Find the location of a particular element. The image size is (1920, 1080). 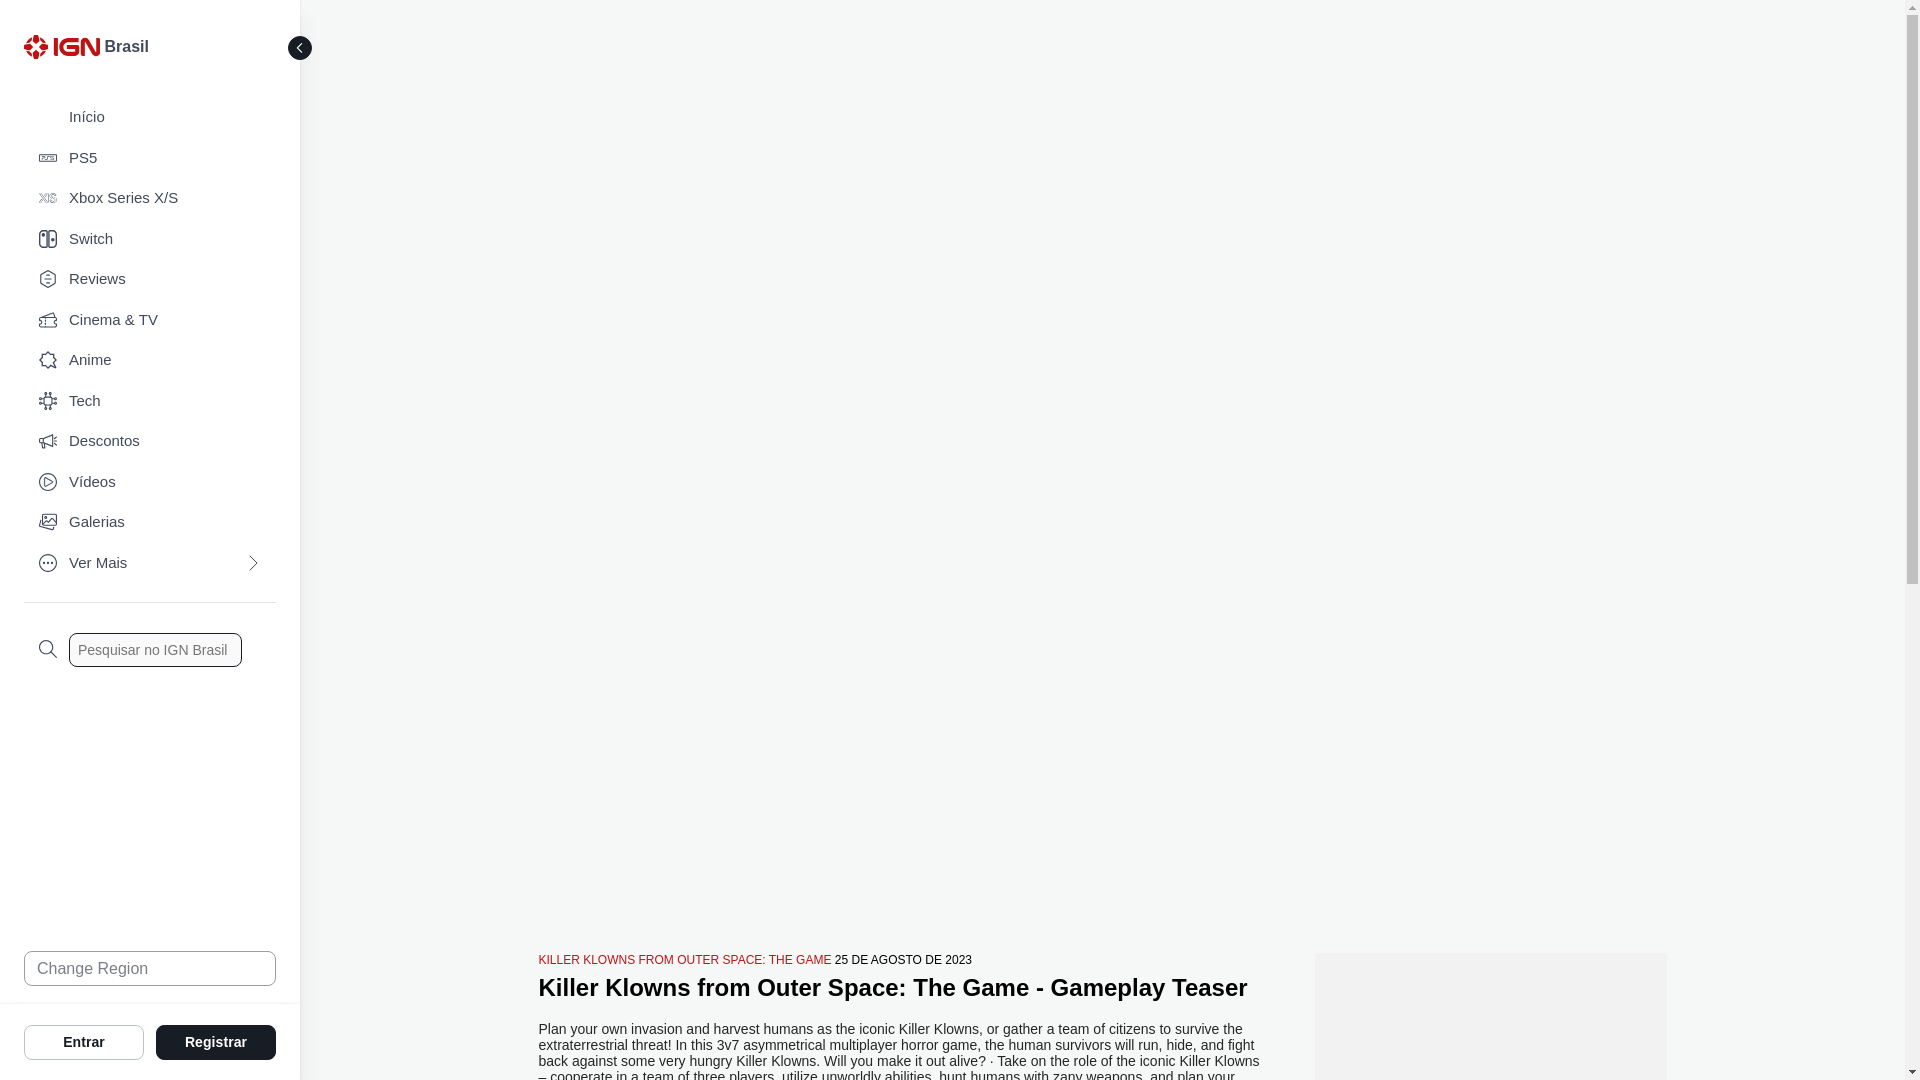

PS5 is located at coordinates (150, 158).